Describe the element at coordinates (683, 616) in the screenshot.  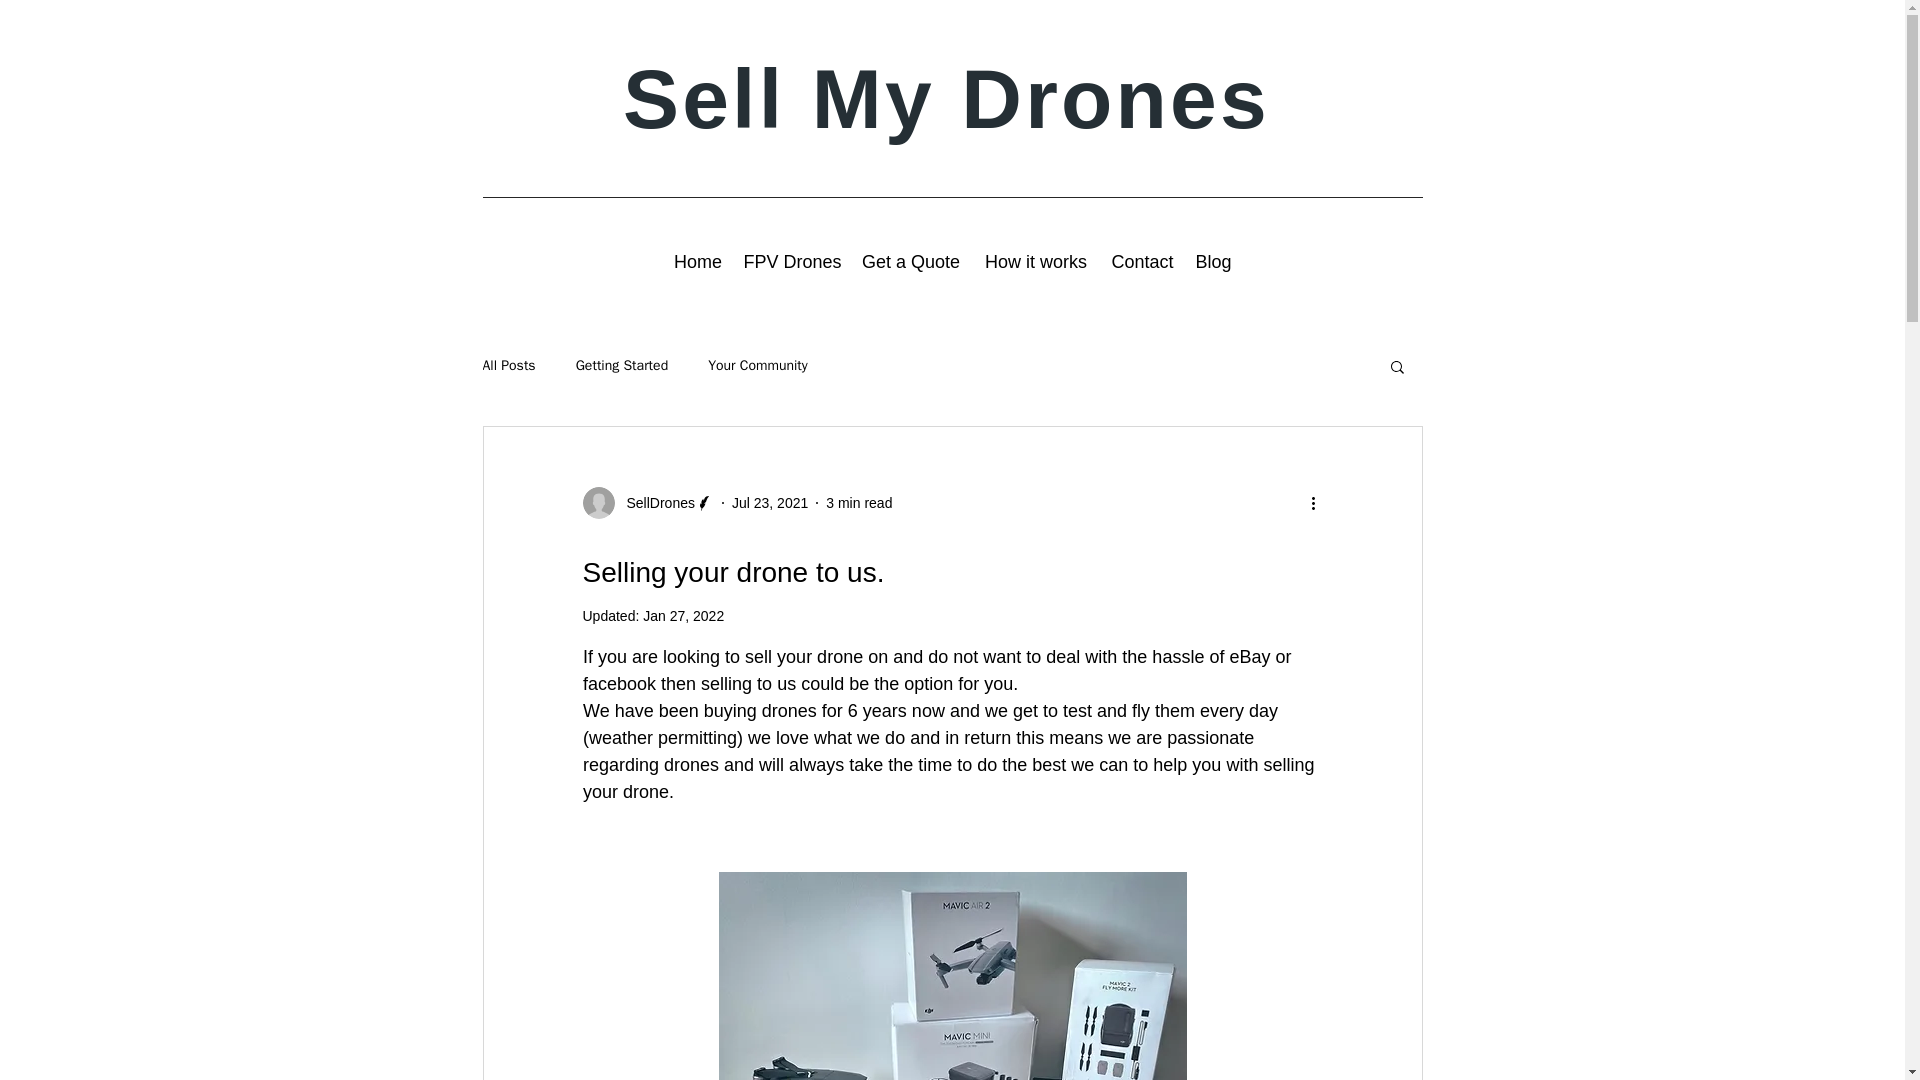
I see `Jan 27, 2022` at that location.